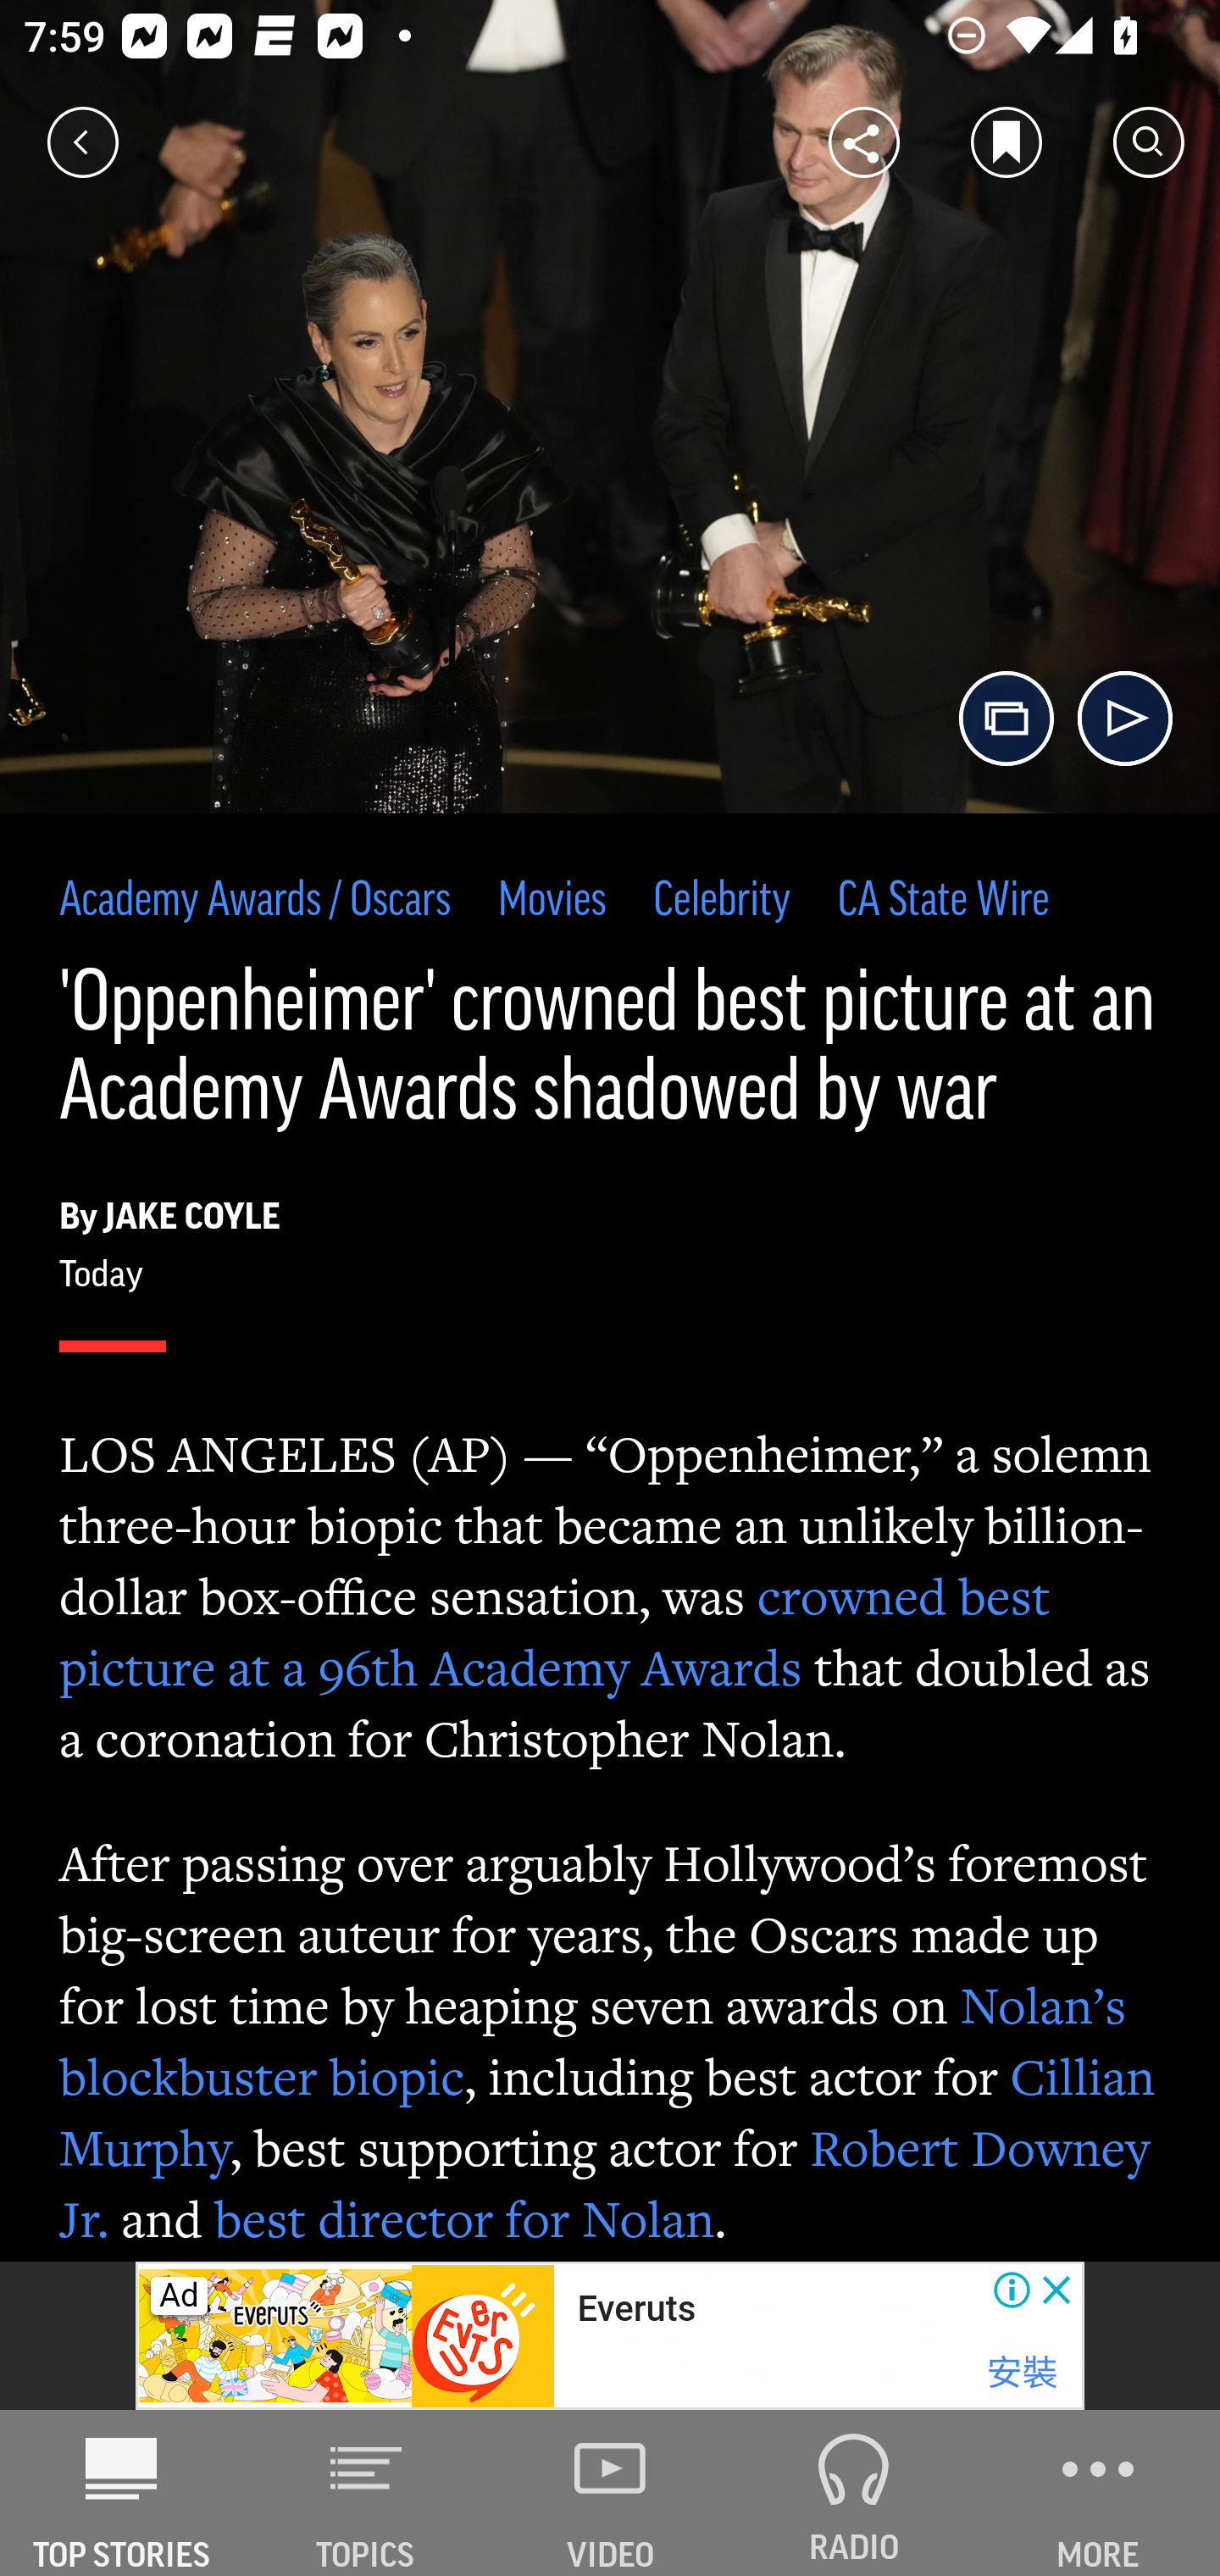  What do you see at coordinates (464, 2218) in the screenshot?
I see `best director for Nolan` at bounding box center [464, 2218].